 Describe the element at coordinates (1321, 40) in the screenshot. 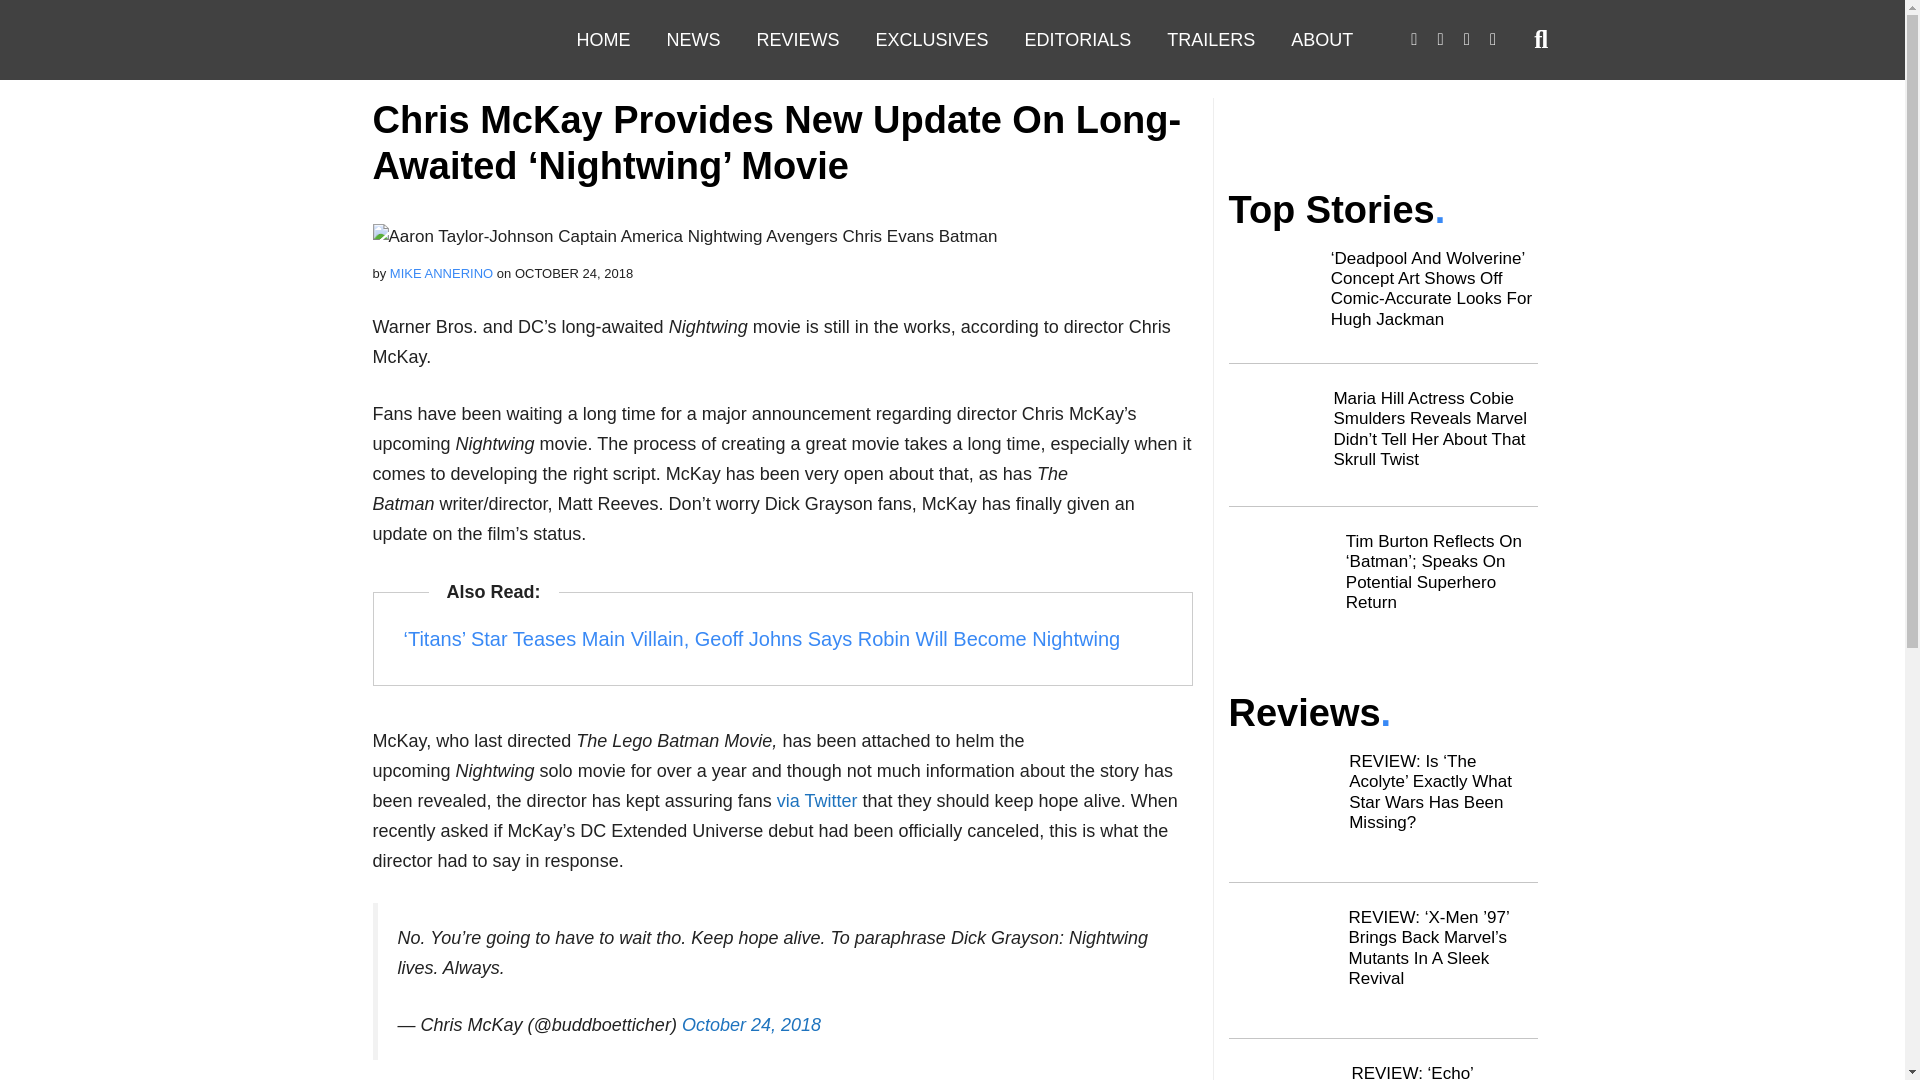

I see `ABOUT` at that location.